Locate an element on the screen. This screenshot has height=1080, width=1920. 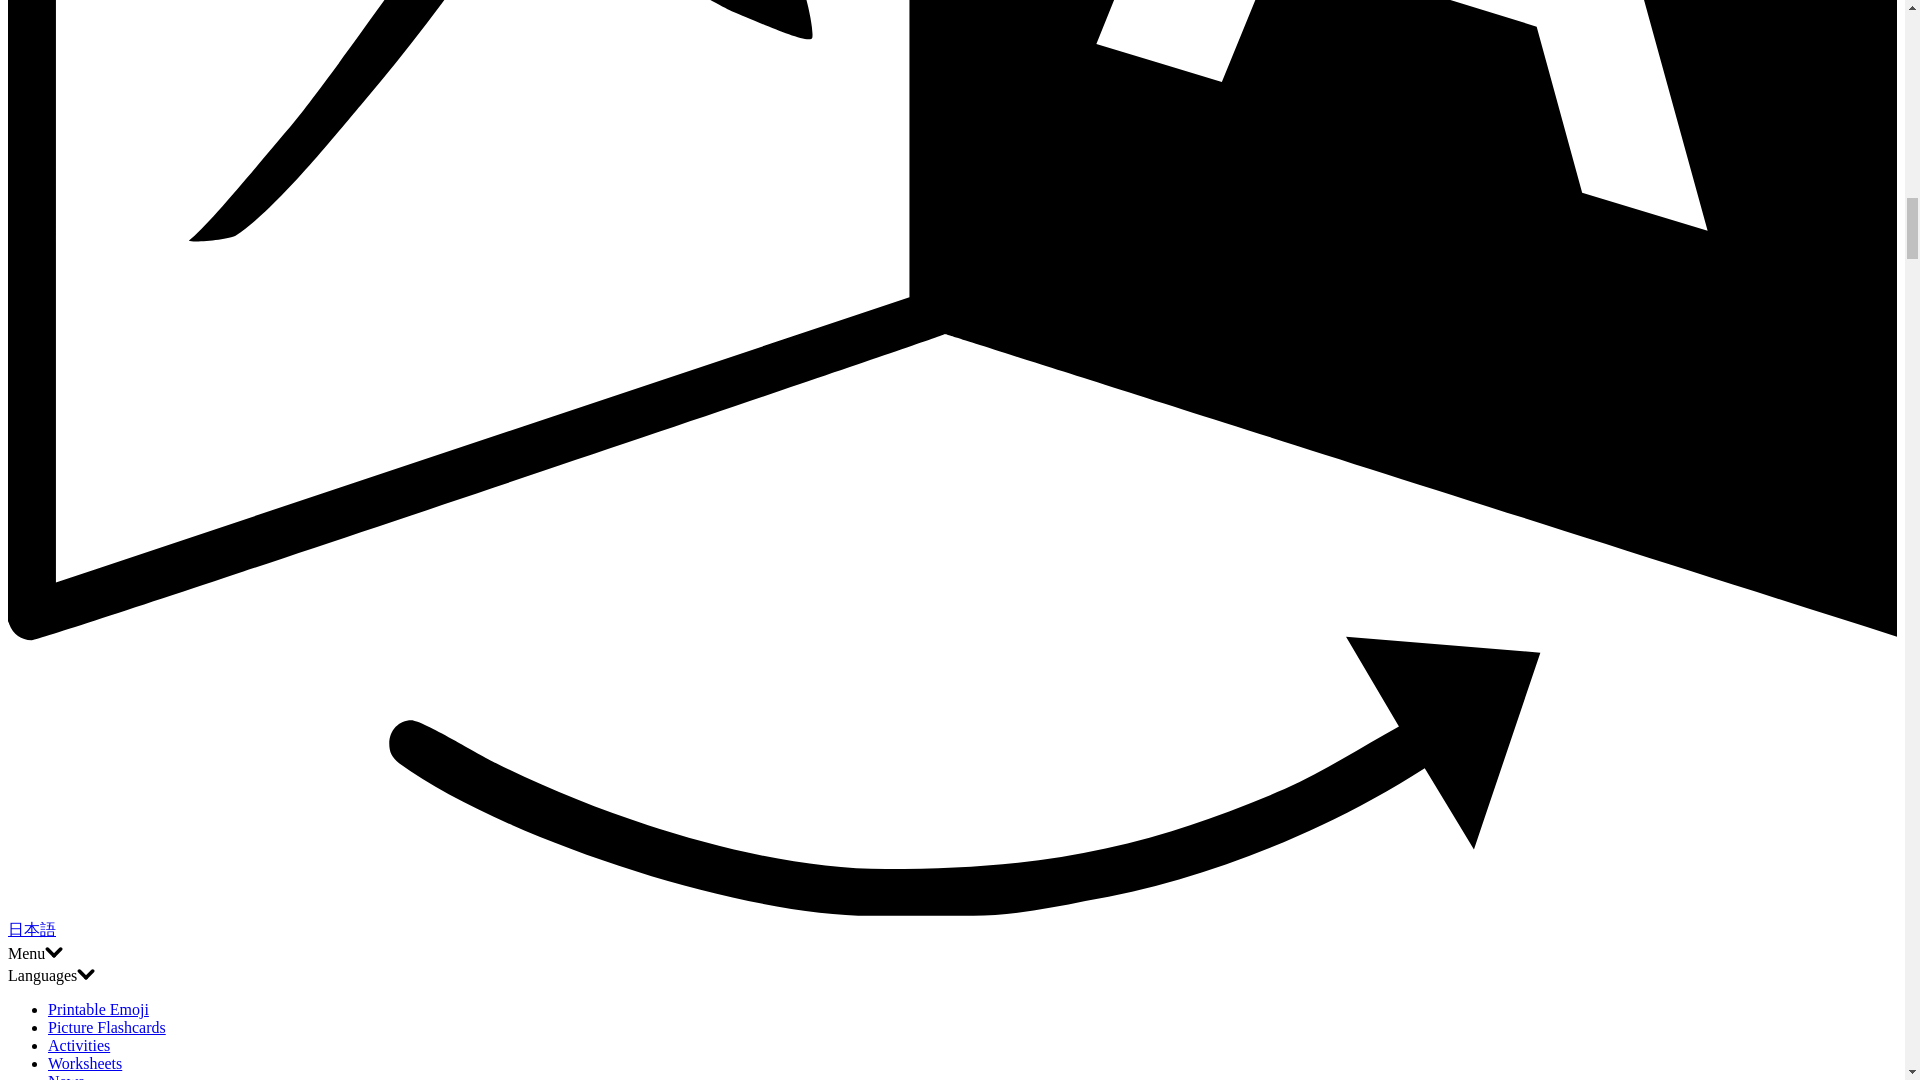
Worksheets is located at coordinates (85, 1064).